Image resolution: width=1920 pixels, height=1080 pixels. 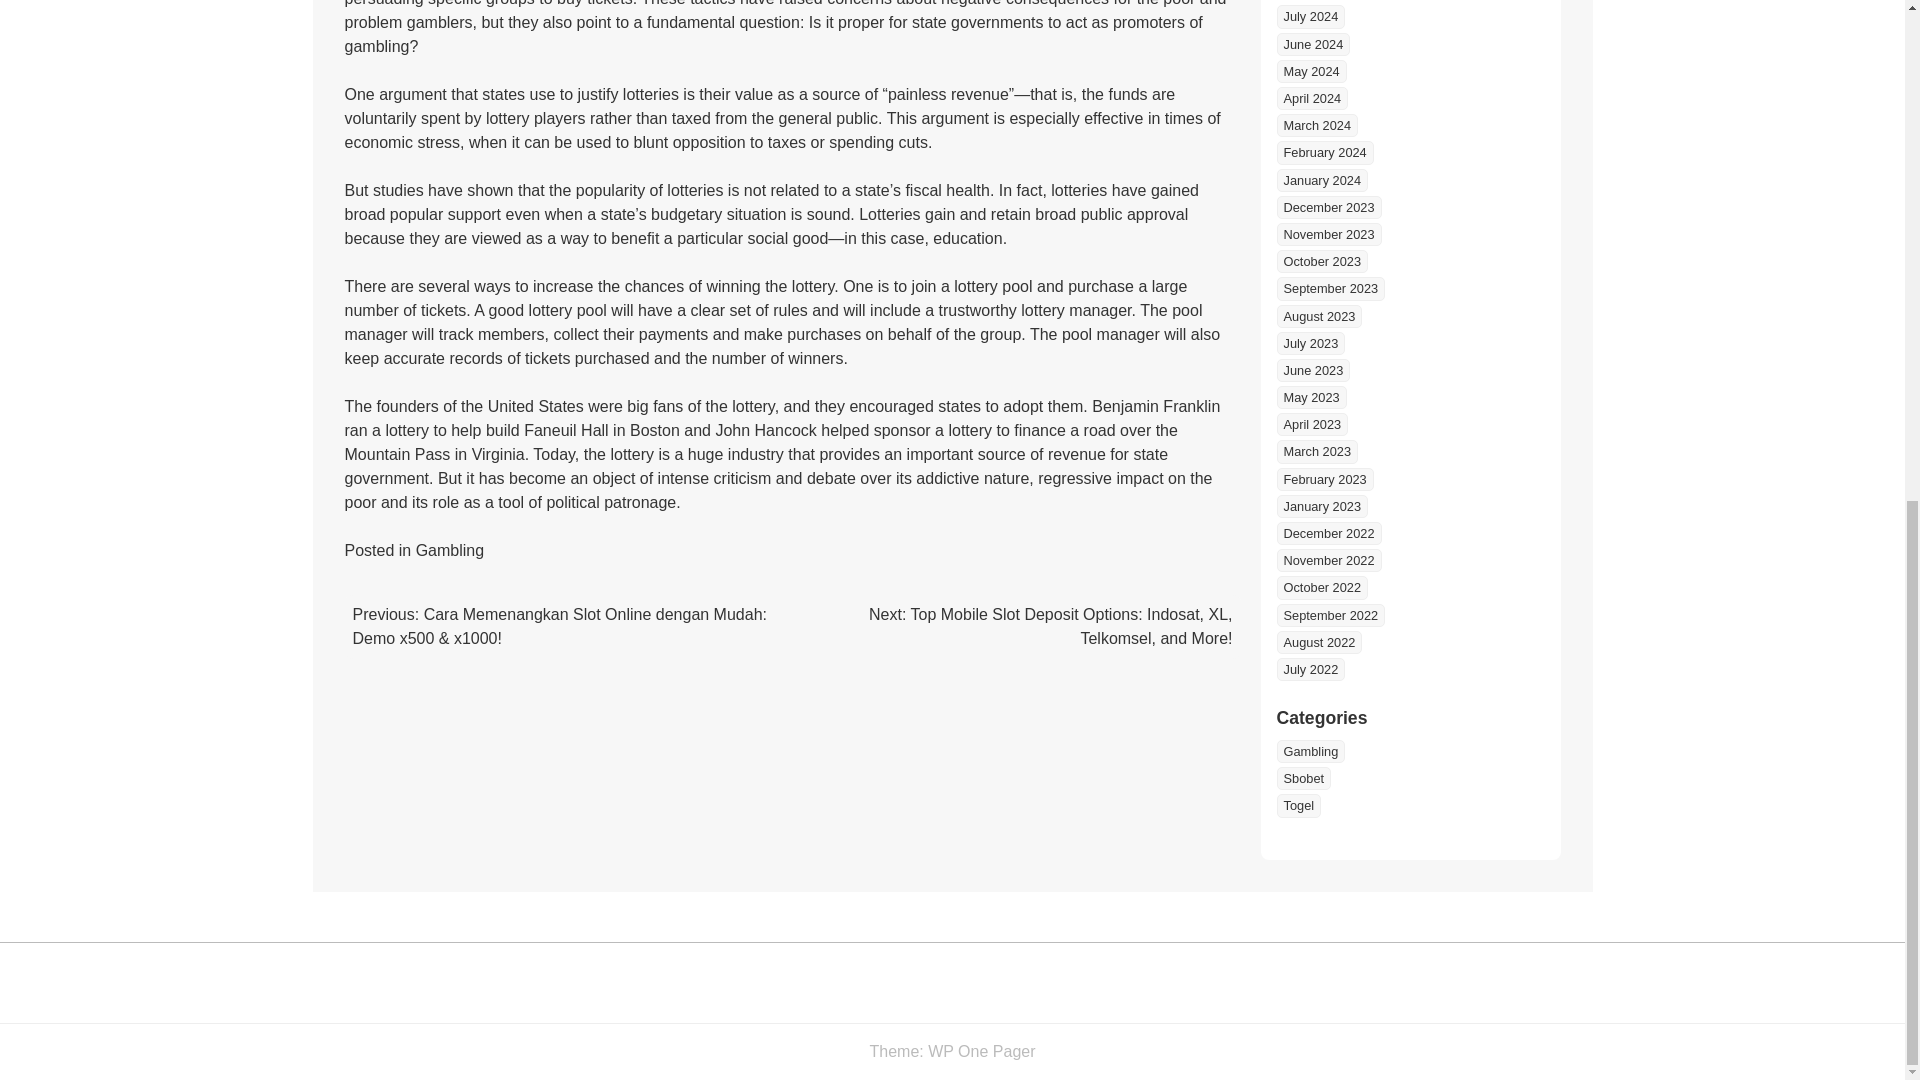 I want to click on October 2022, so click(x=1322, y=587).